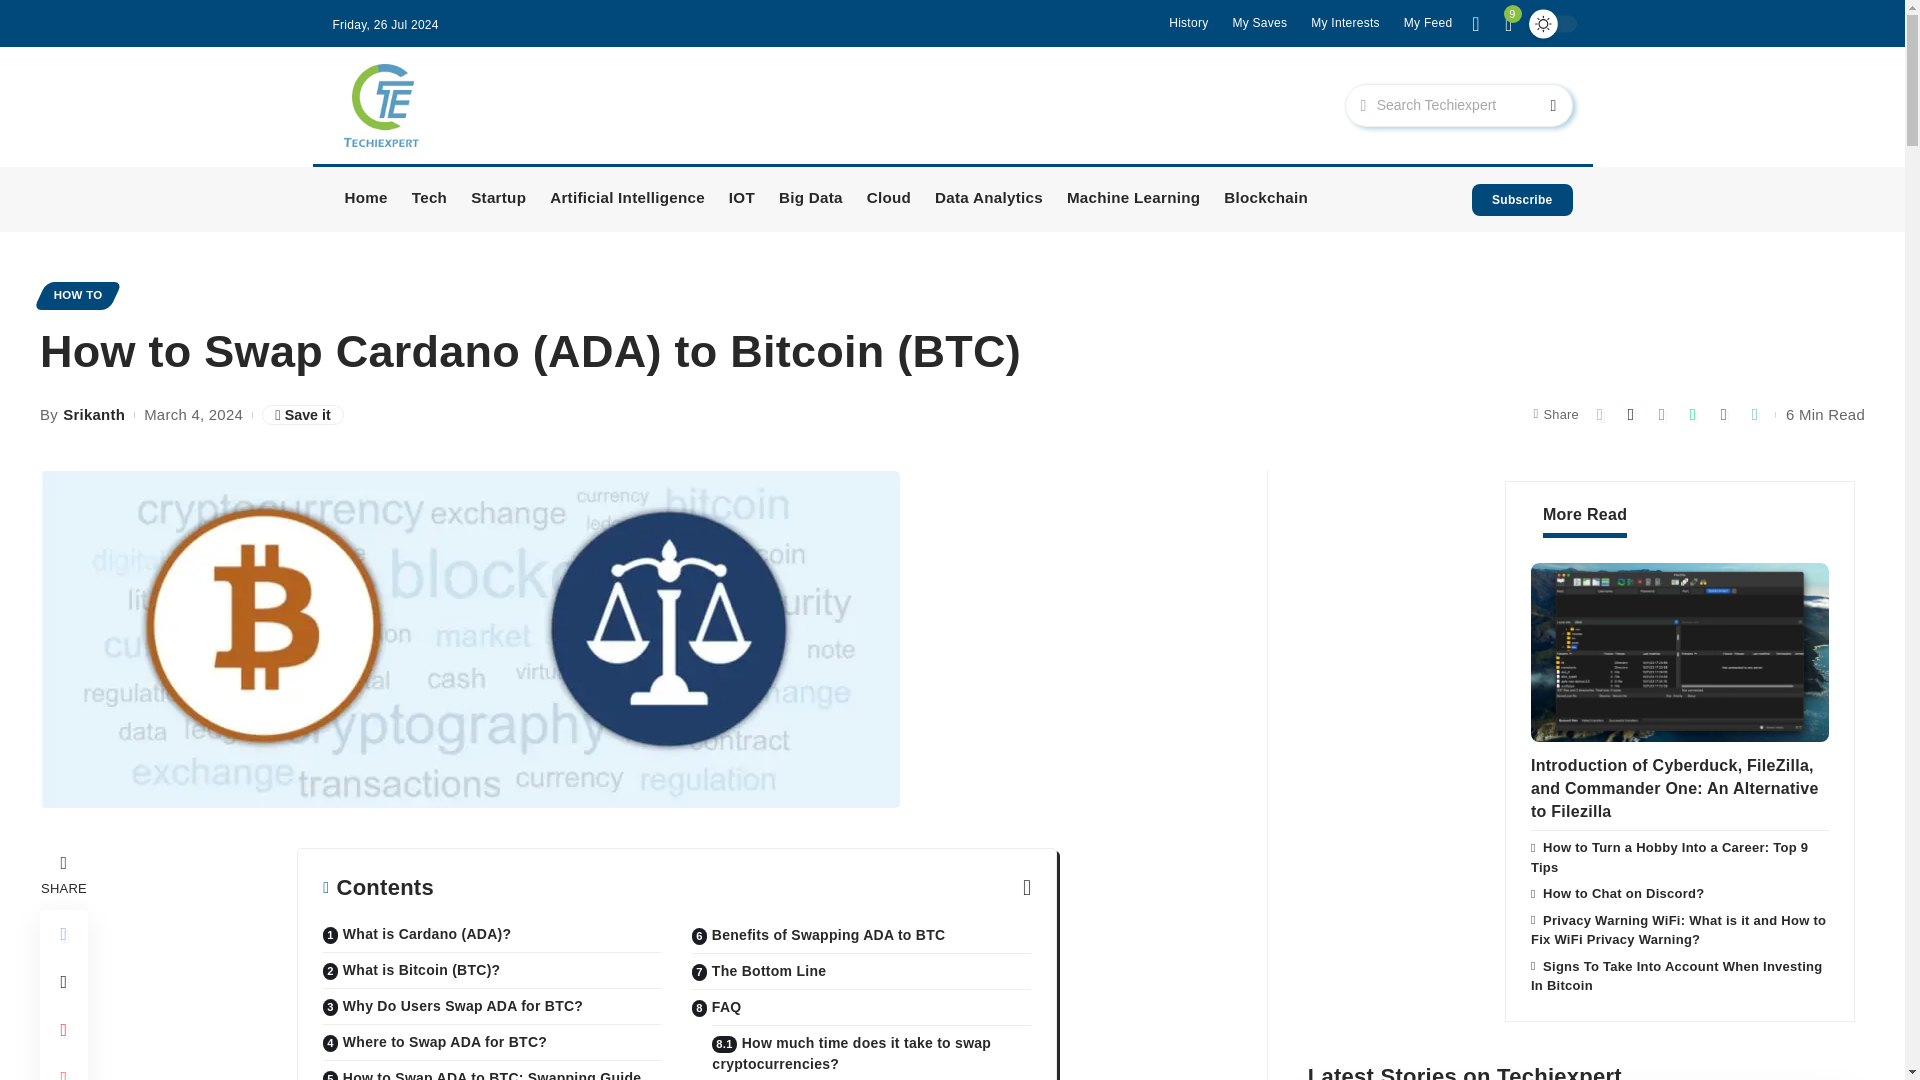 Image resolution: width=1920 pixels, height=1080 pixels. What do you see at coordinates (626, 200) in the screenshot?
I see `Artificial Intelligence` at bounding box center [626, 200].